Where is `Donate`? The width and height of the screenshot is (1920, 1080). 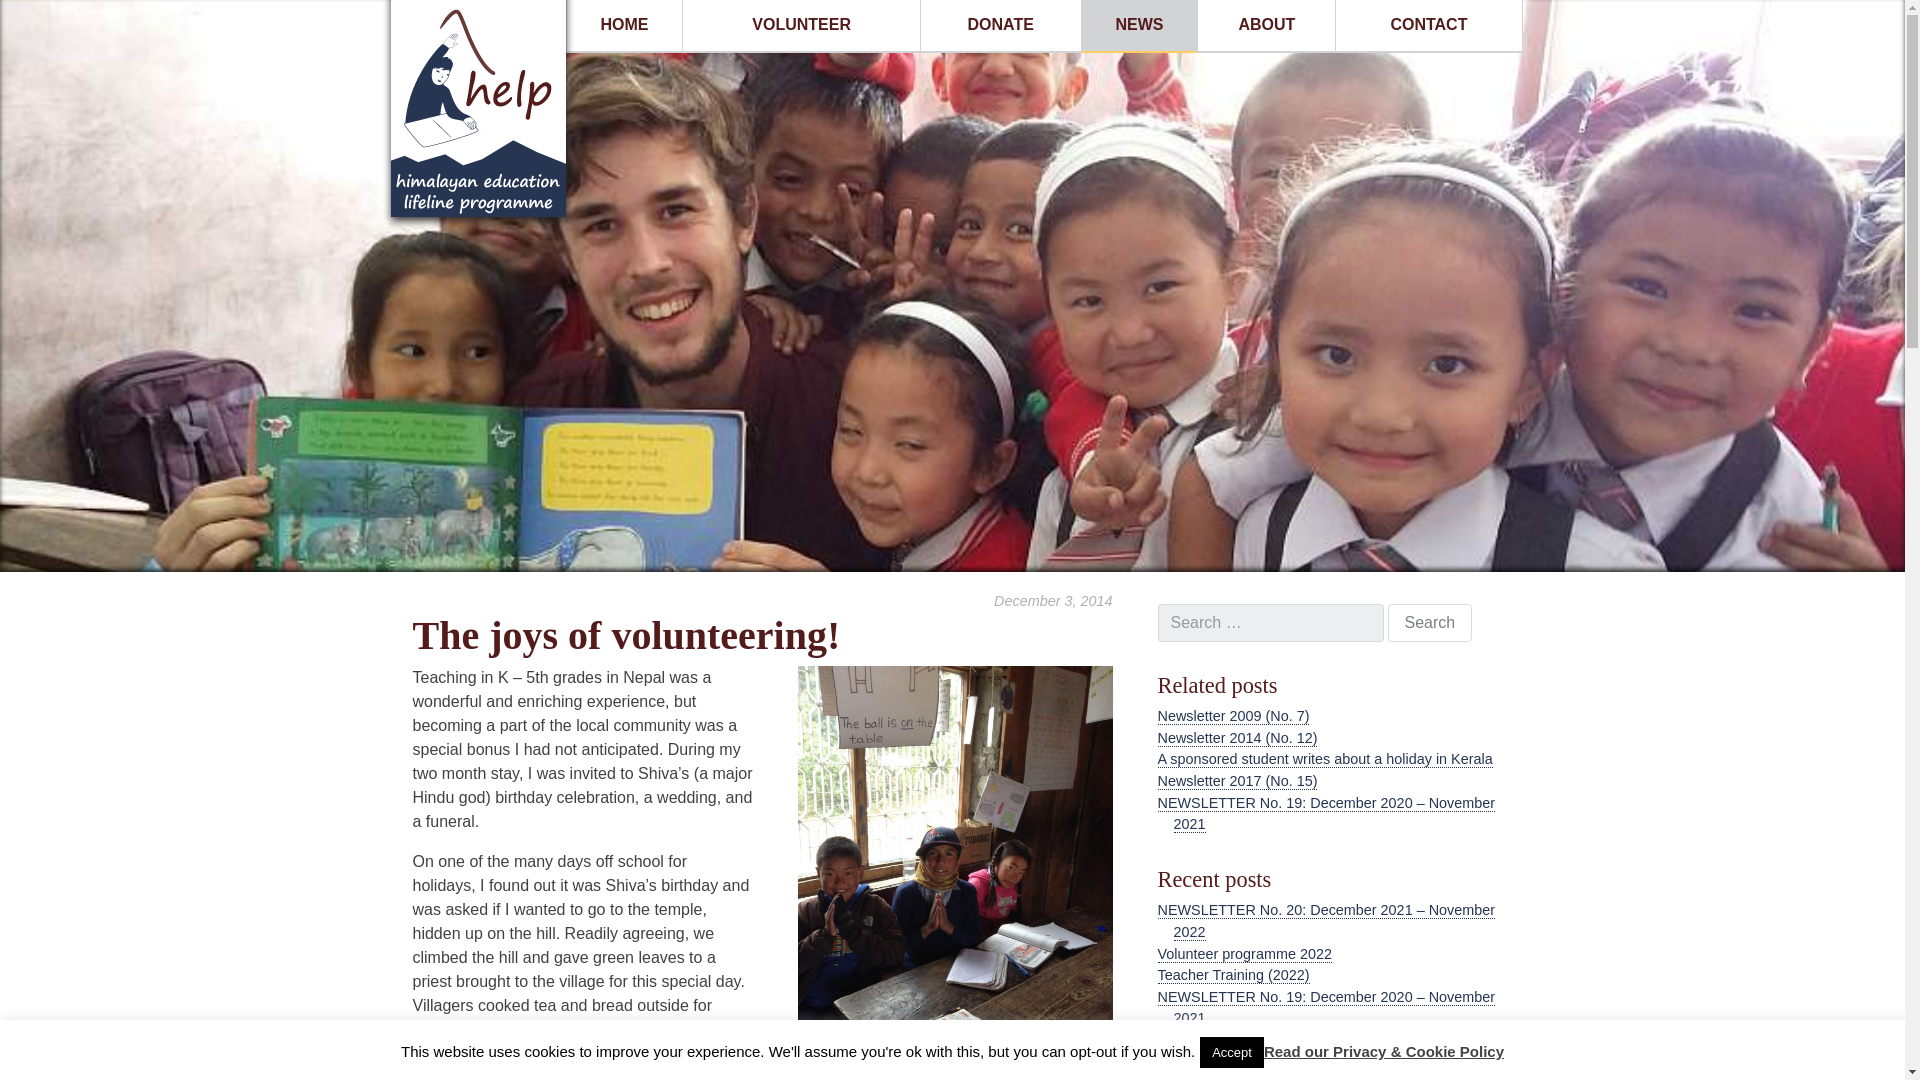
Donate is located at coordinates (1000, 24).